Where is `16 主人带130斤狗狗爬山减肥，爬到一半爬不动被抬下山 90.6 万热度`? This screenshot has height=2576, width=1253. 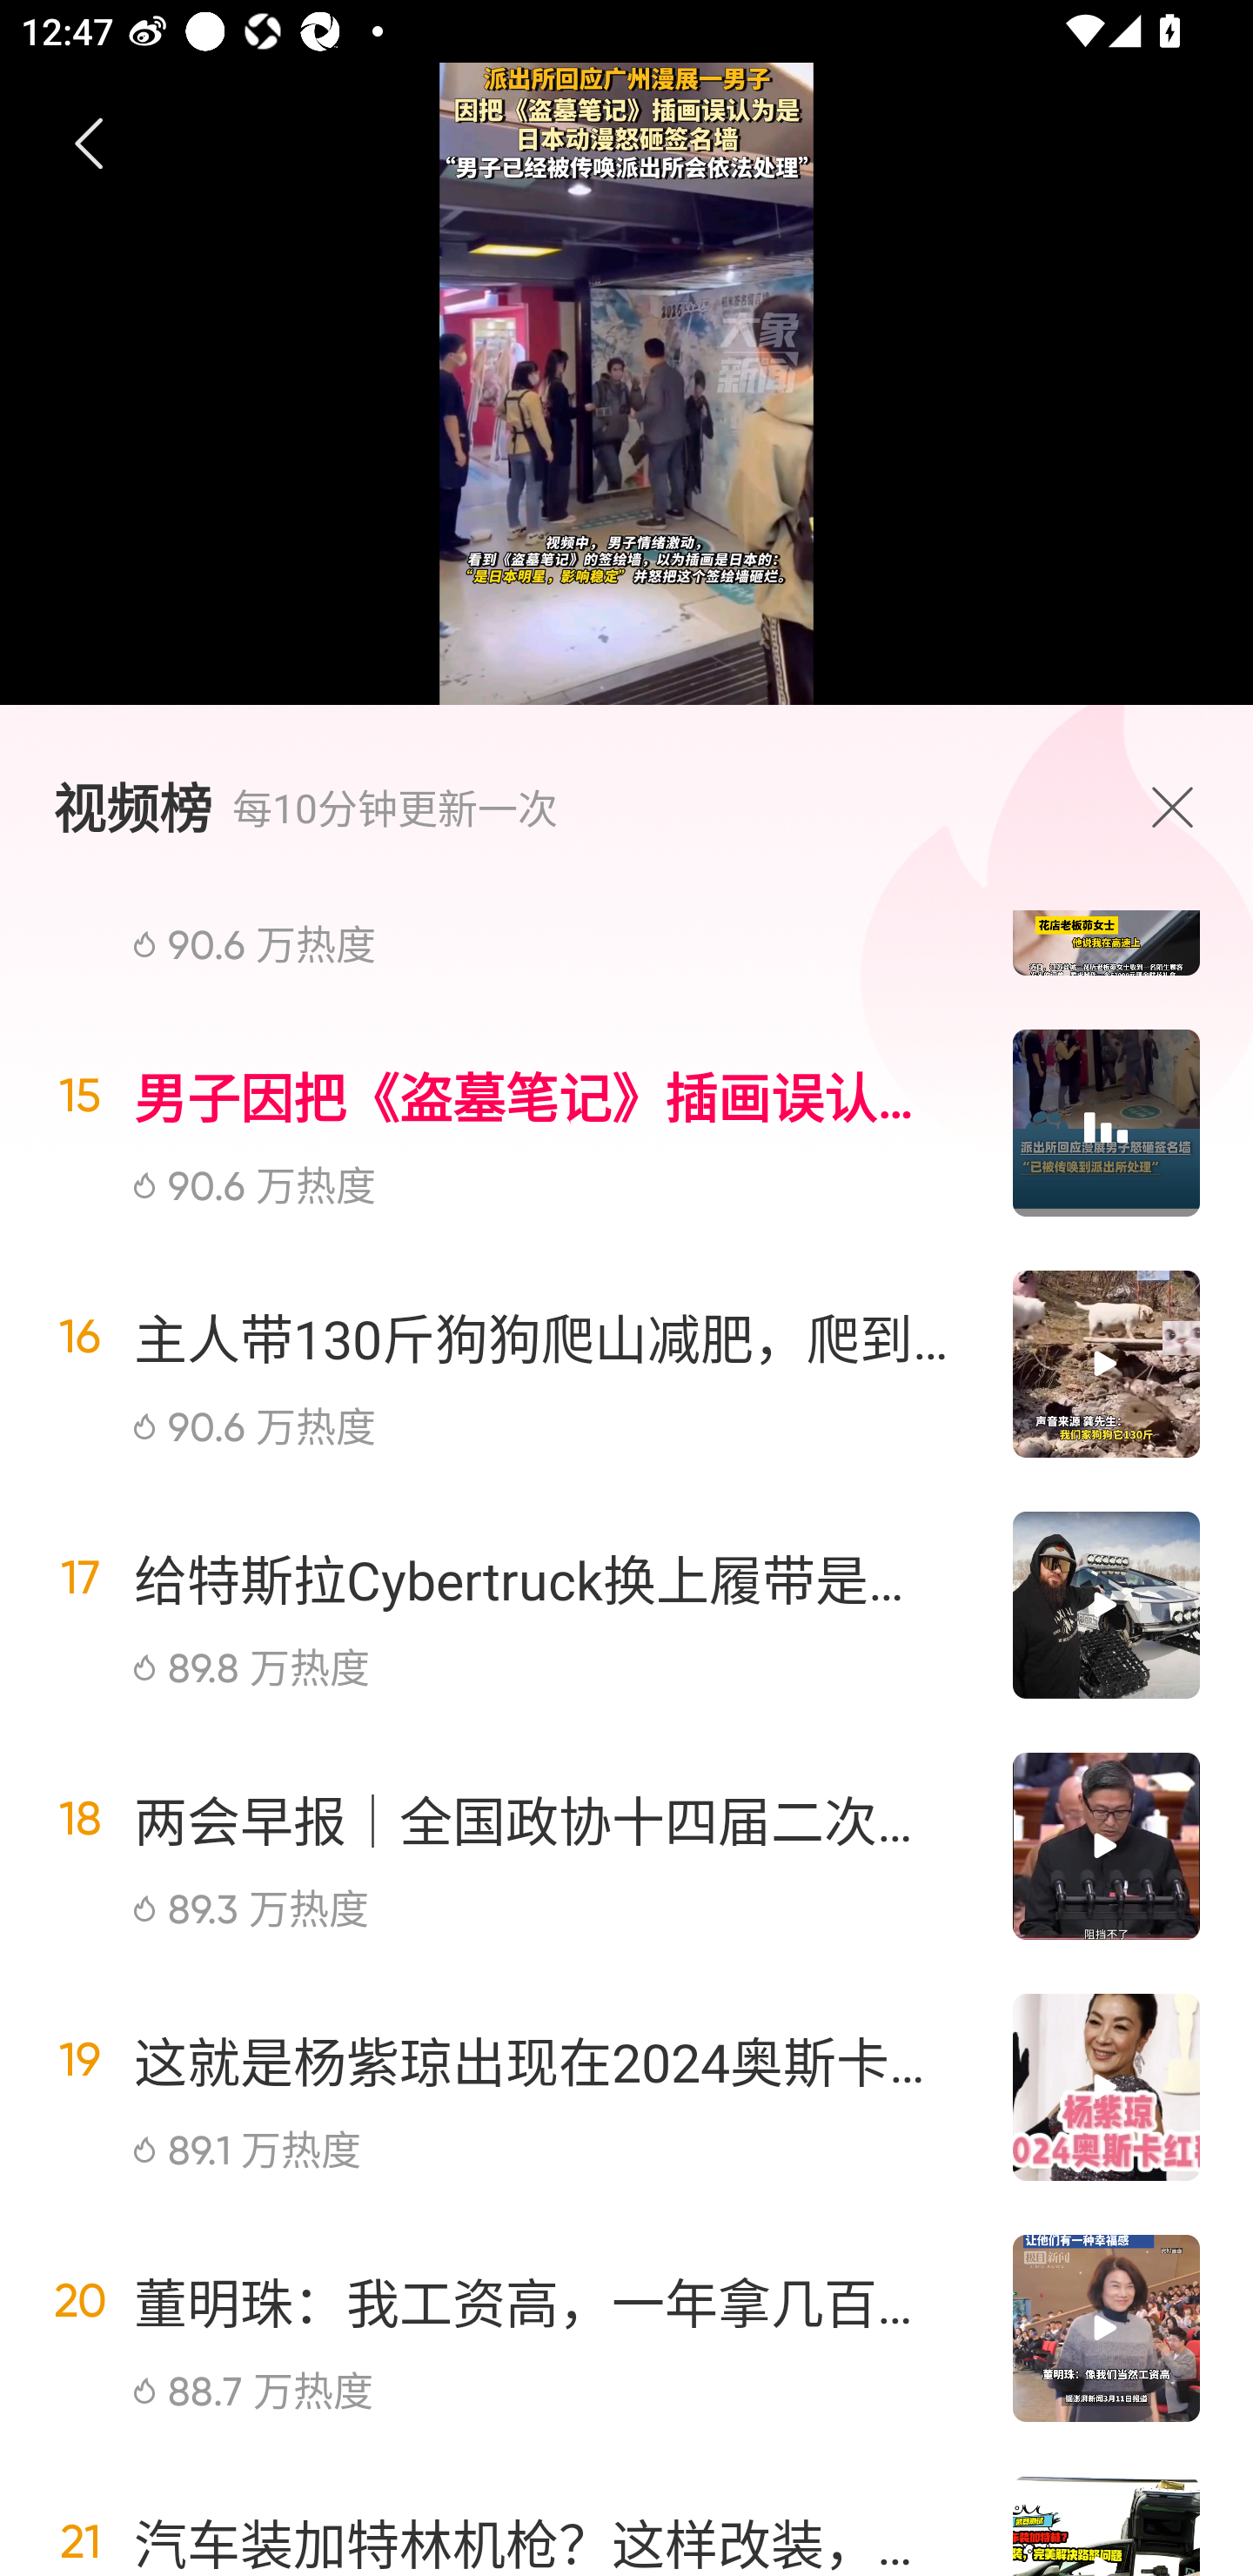
16 主人带130斤狗狗爬山减肥，爬到一半爬不动被抬下山 90.6 万热度 is located at coordinates (626, 1363).